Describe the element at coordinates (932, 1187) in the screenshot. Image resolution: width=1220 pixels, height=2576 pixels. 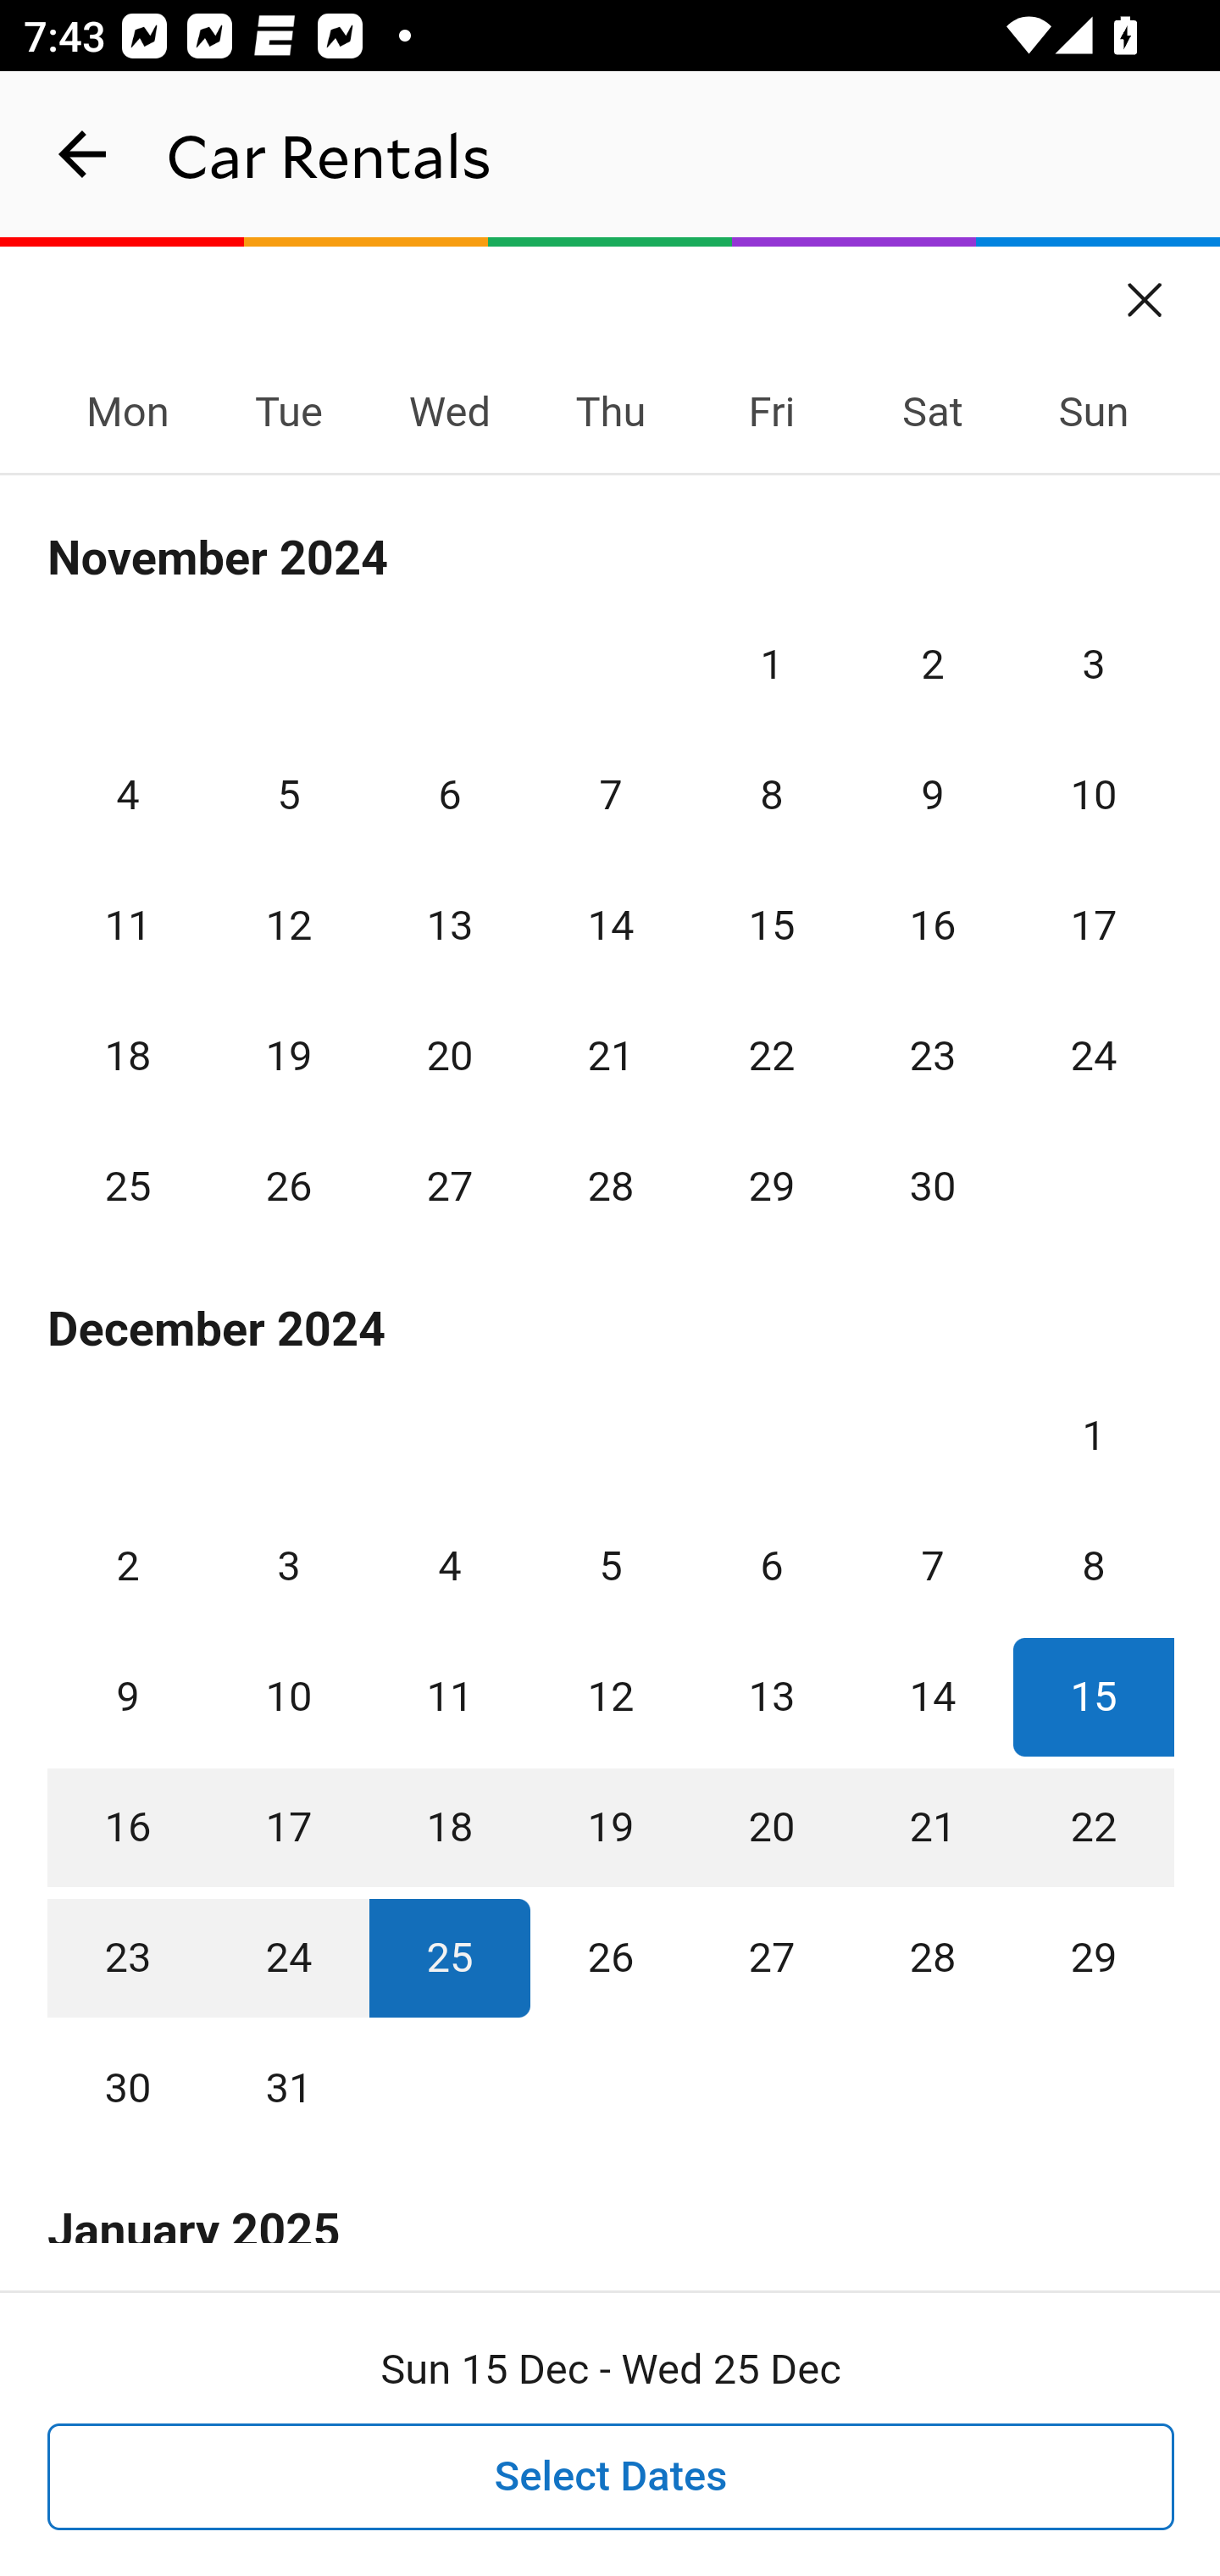
I see `30 November 2024` at that location.